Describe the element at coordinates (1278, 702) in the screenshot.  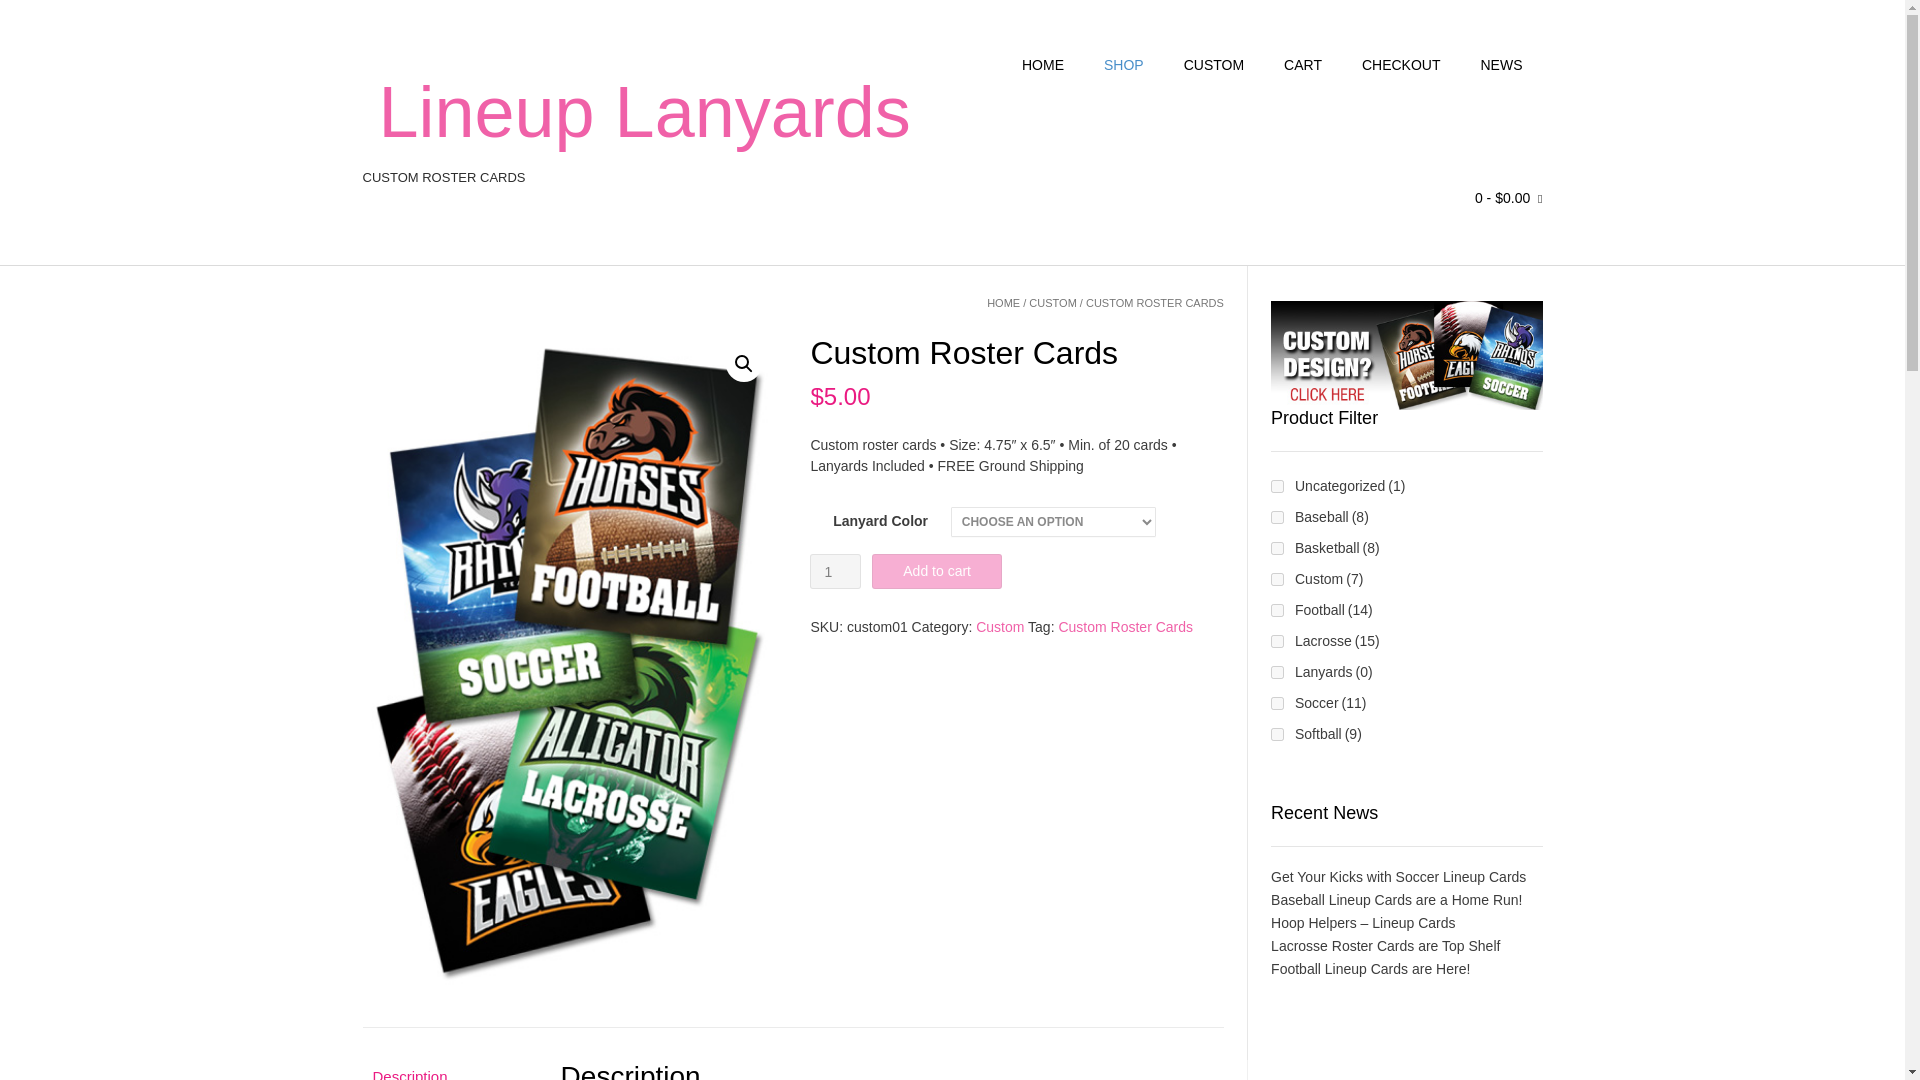
I see `17` at that location.